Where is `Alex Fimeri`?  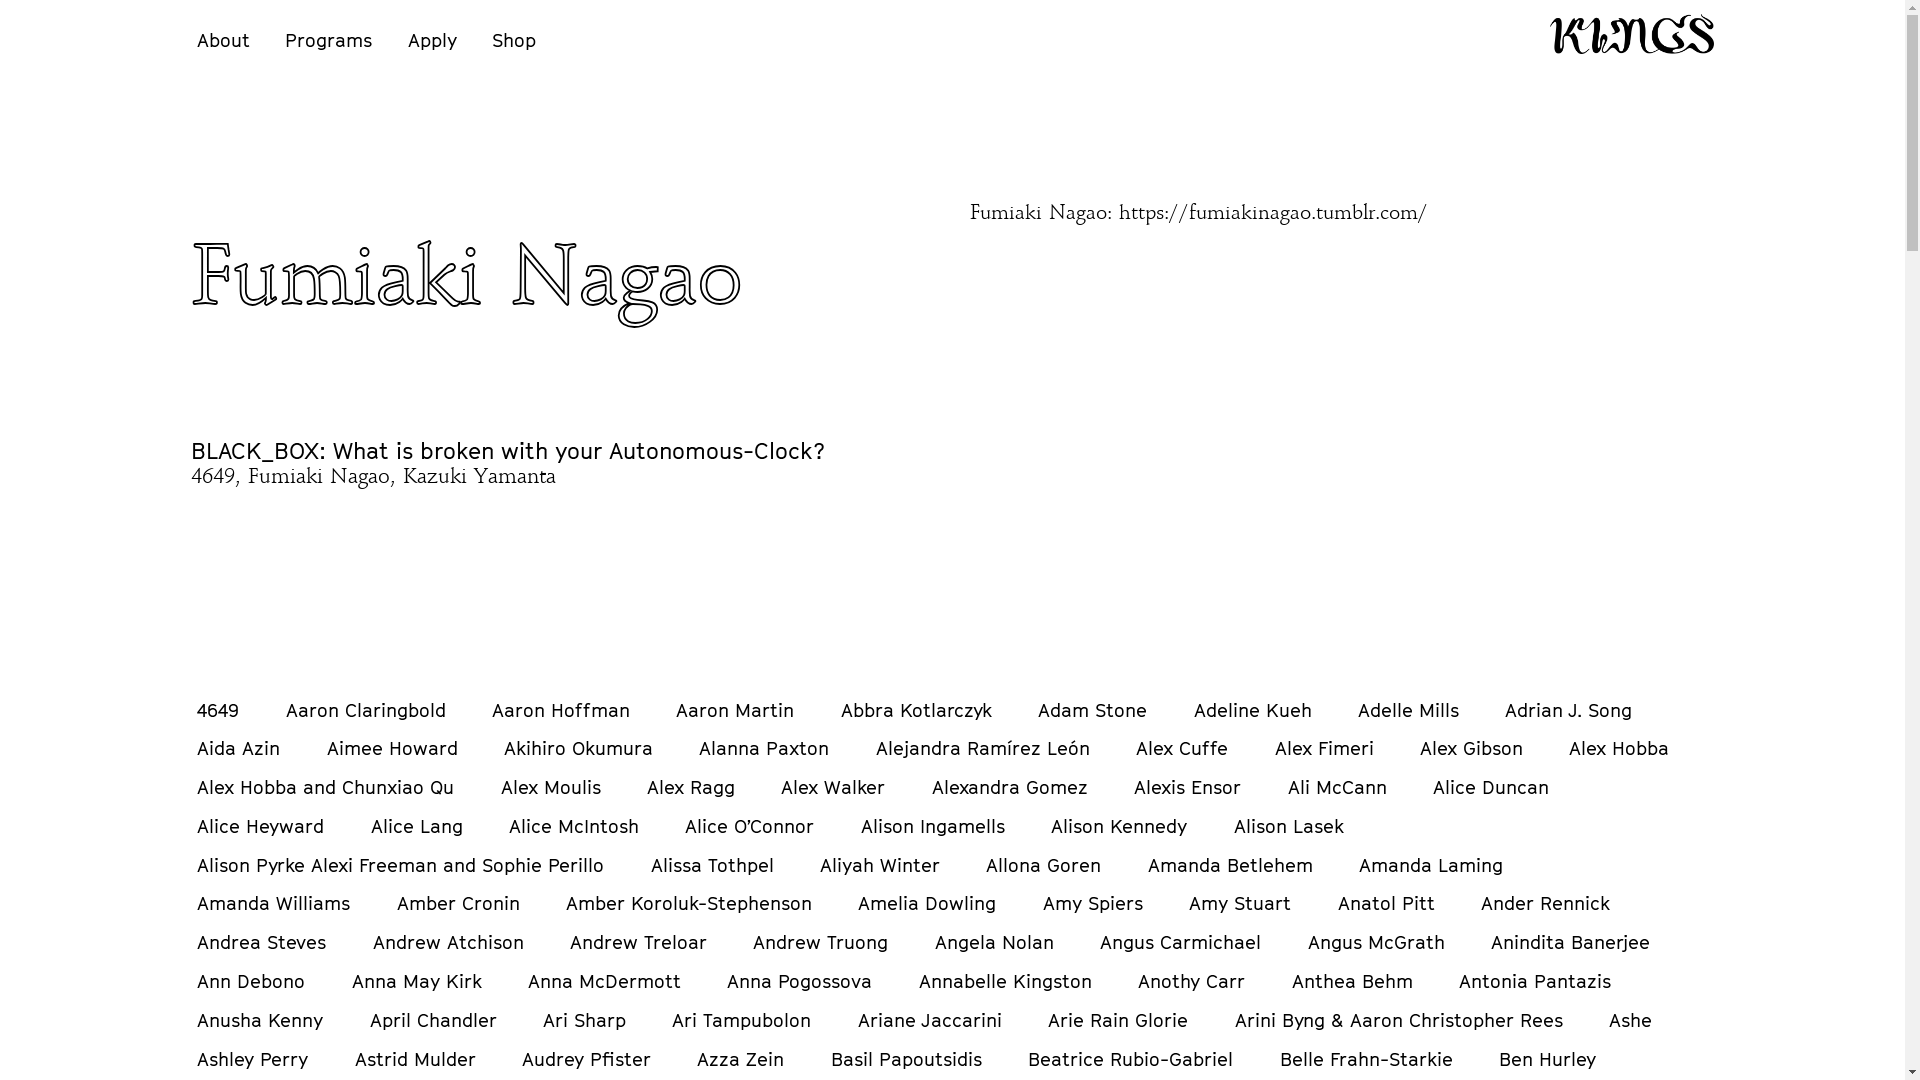 Alex Fimeri is located at coordinates (1324, 748).